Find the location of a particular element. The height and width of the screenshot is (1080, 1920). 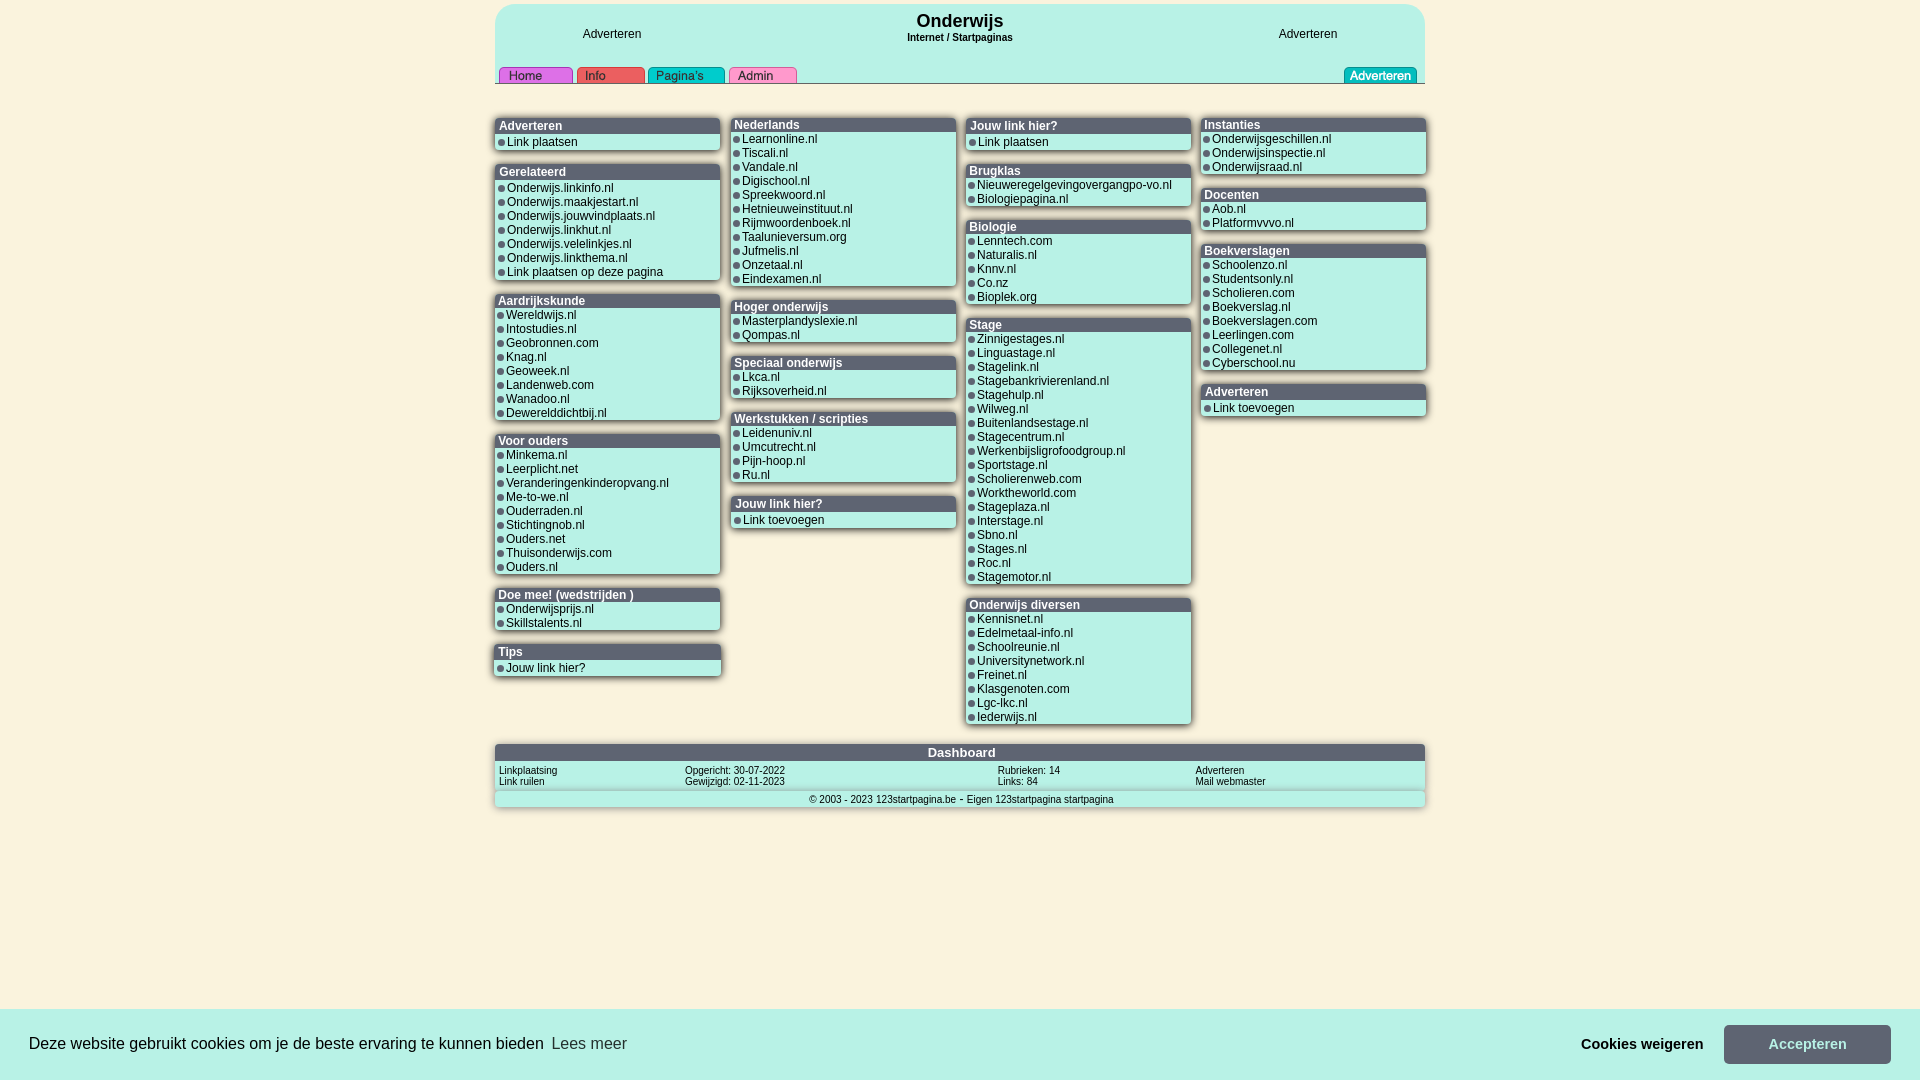

Stagebankrivierenland.nl is located at coordinates (1043, 380).